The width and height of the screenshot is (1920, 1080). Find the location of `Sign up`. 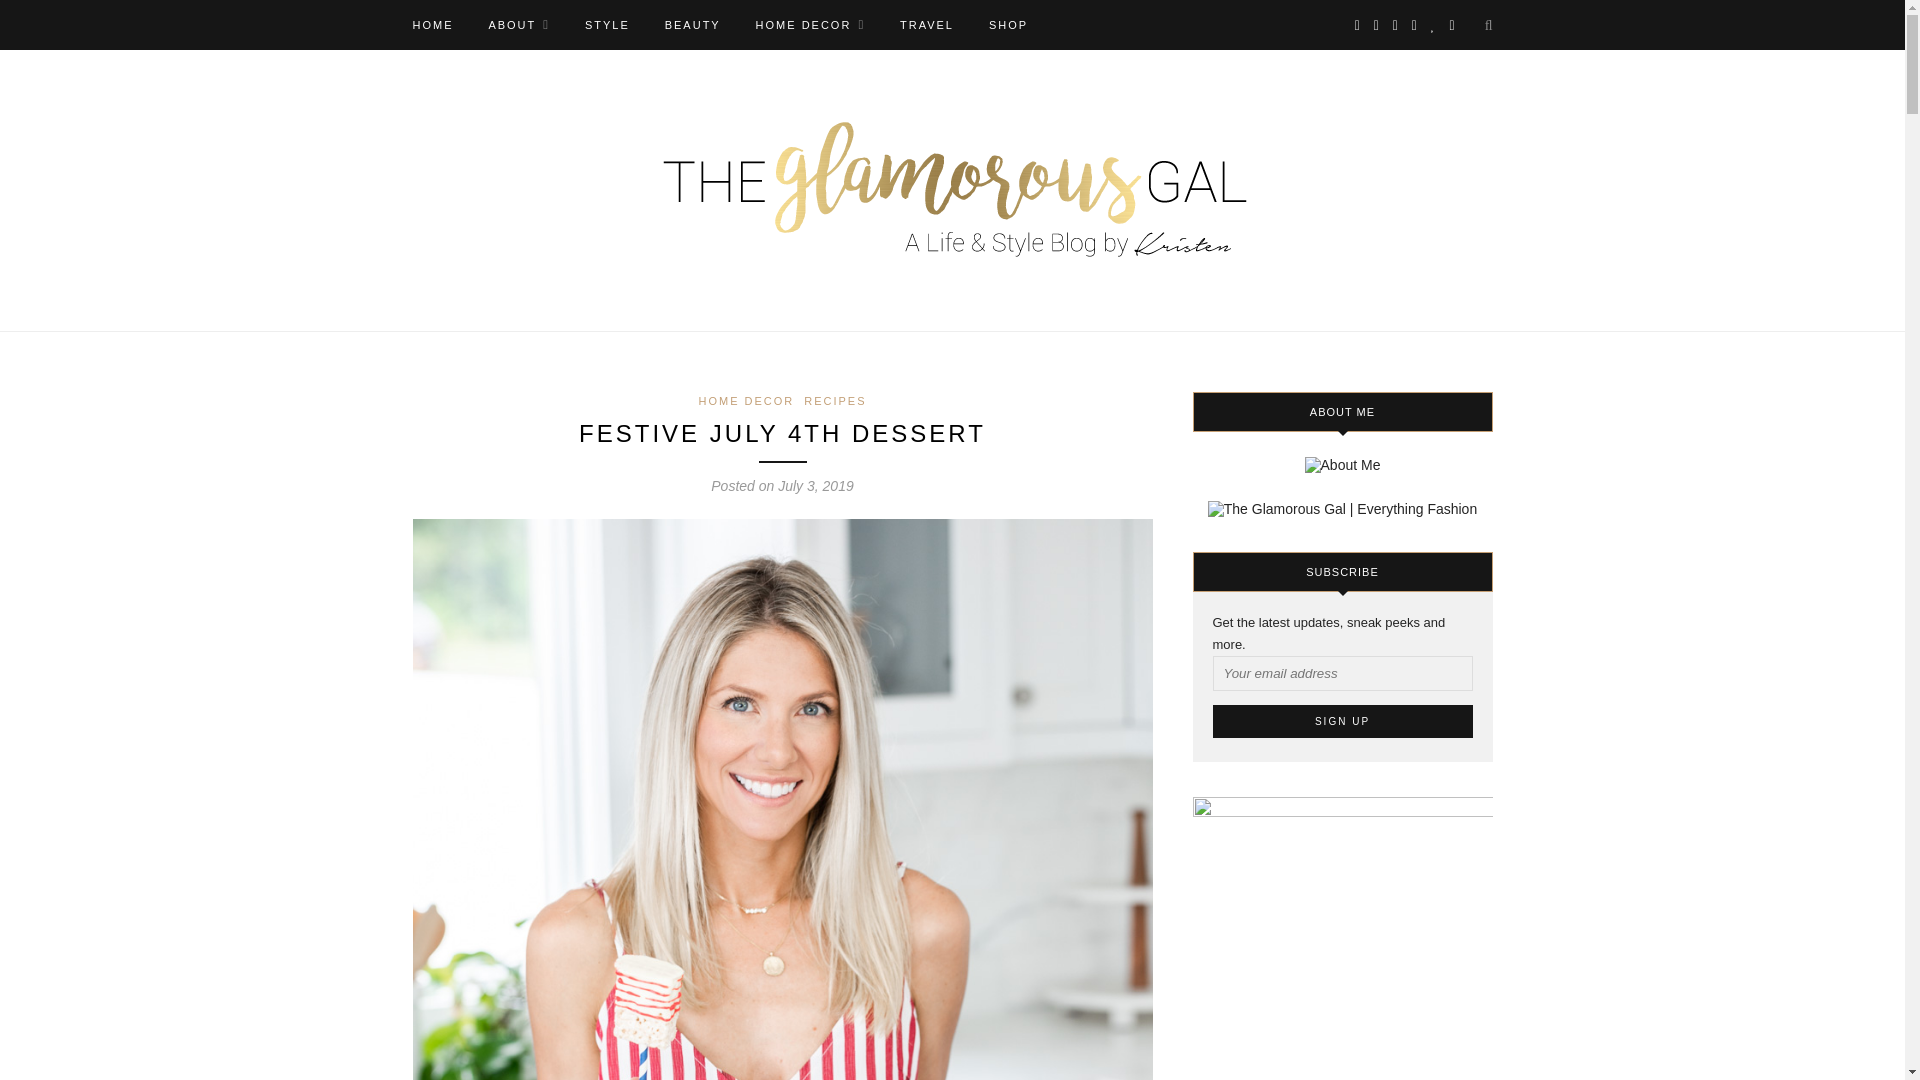

Sign up is located at coordinates (1342, 721).